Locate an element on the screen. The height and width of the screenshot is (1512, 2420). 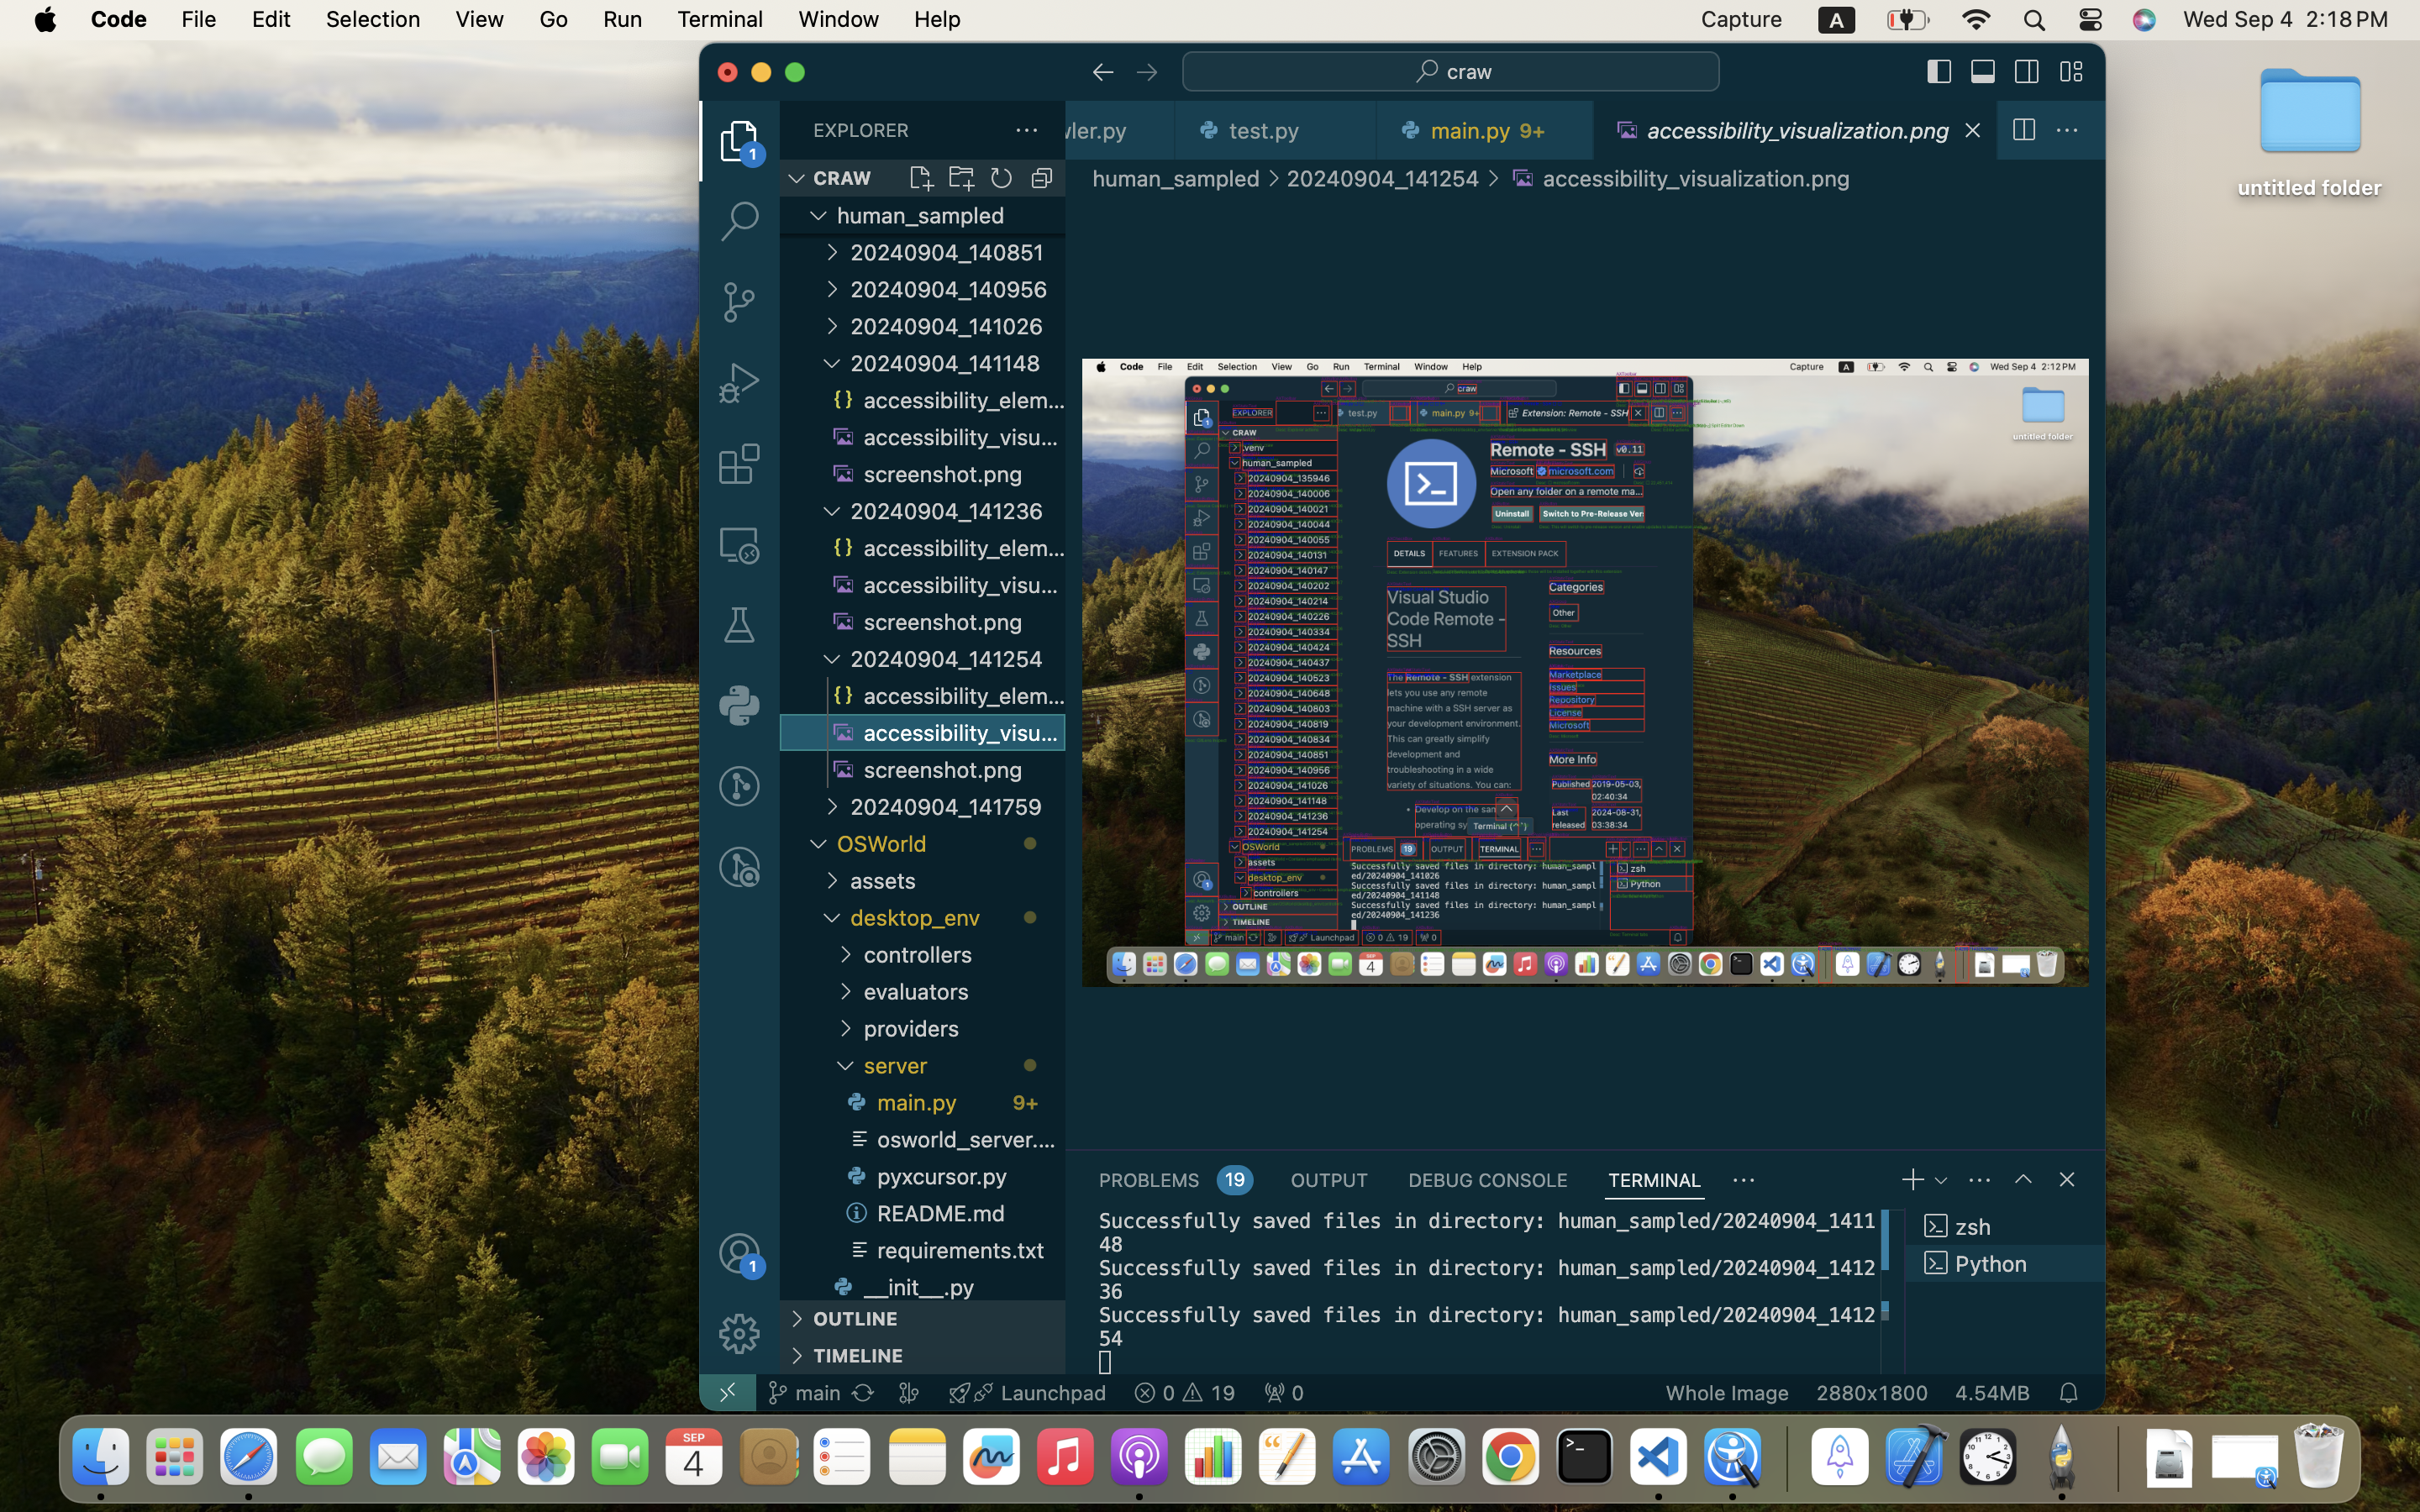
 is located at coordinates (2028, 72).